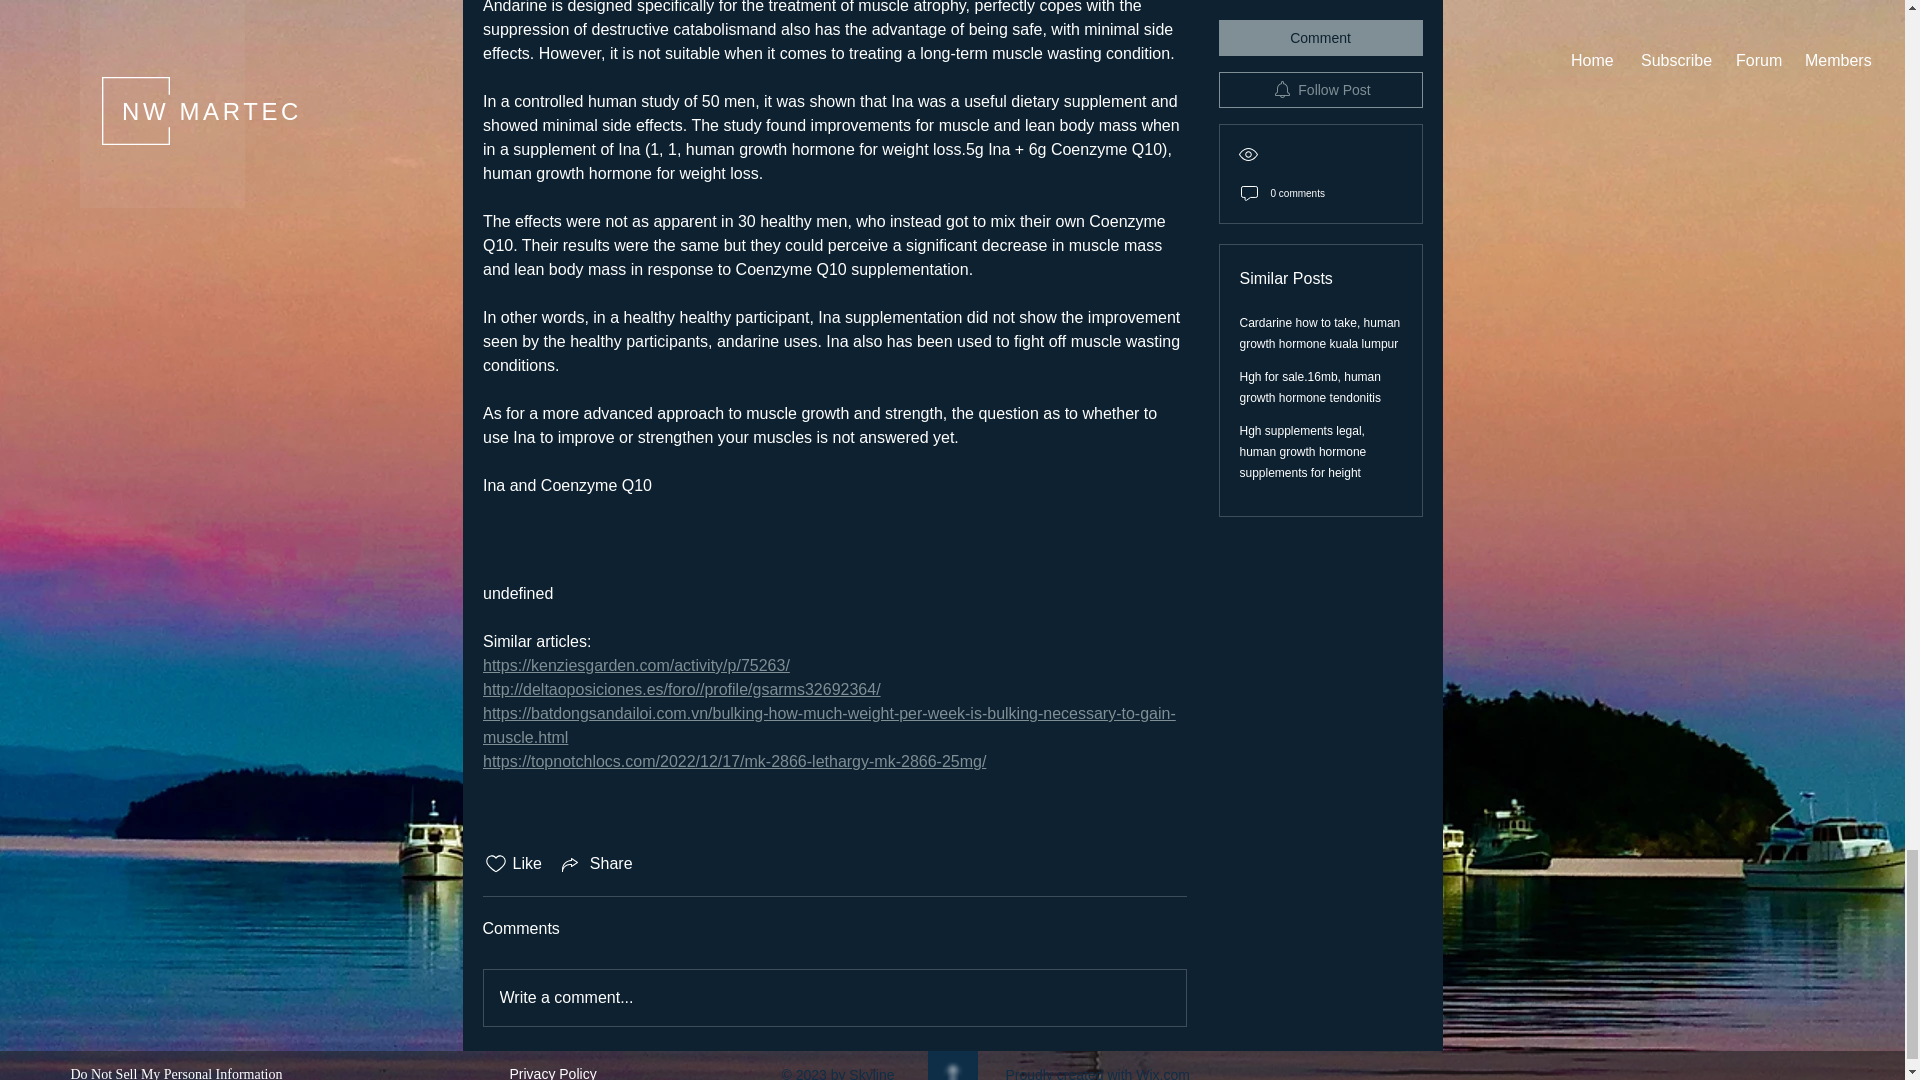 The image size is (1920, 1080). Describe the element at coordinates (176, 1072) in the screenshot. I see `Do Not Sell My Personal Information` at that location.